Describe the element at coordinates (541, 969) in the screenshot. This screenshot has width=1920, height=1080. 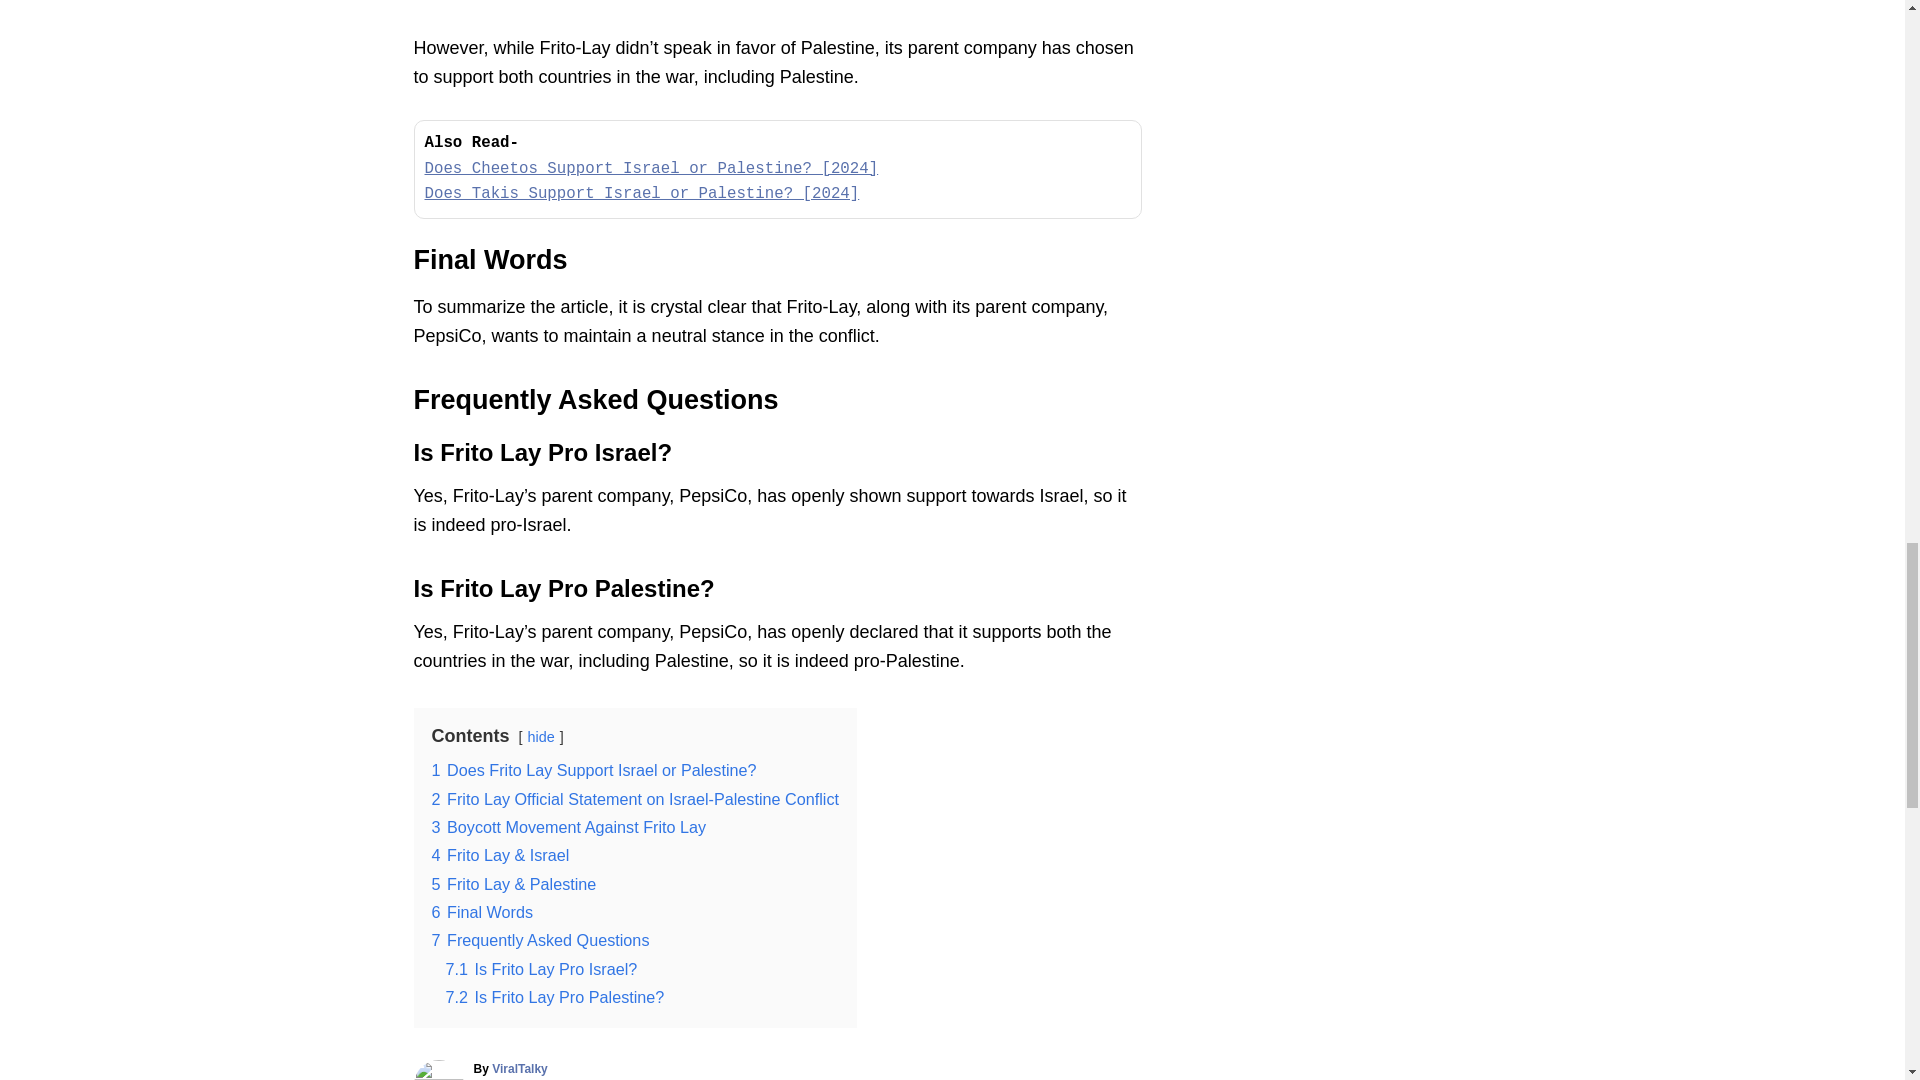
I see `7.1 Is Frito Lay Pro Israel?` at that location.